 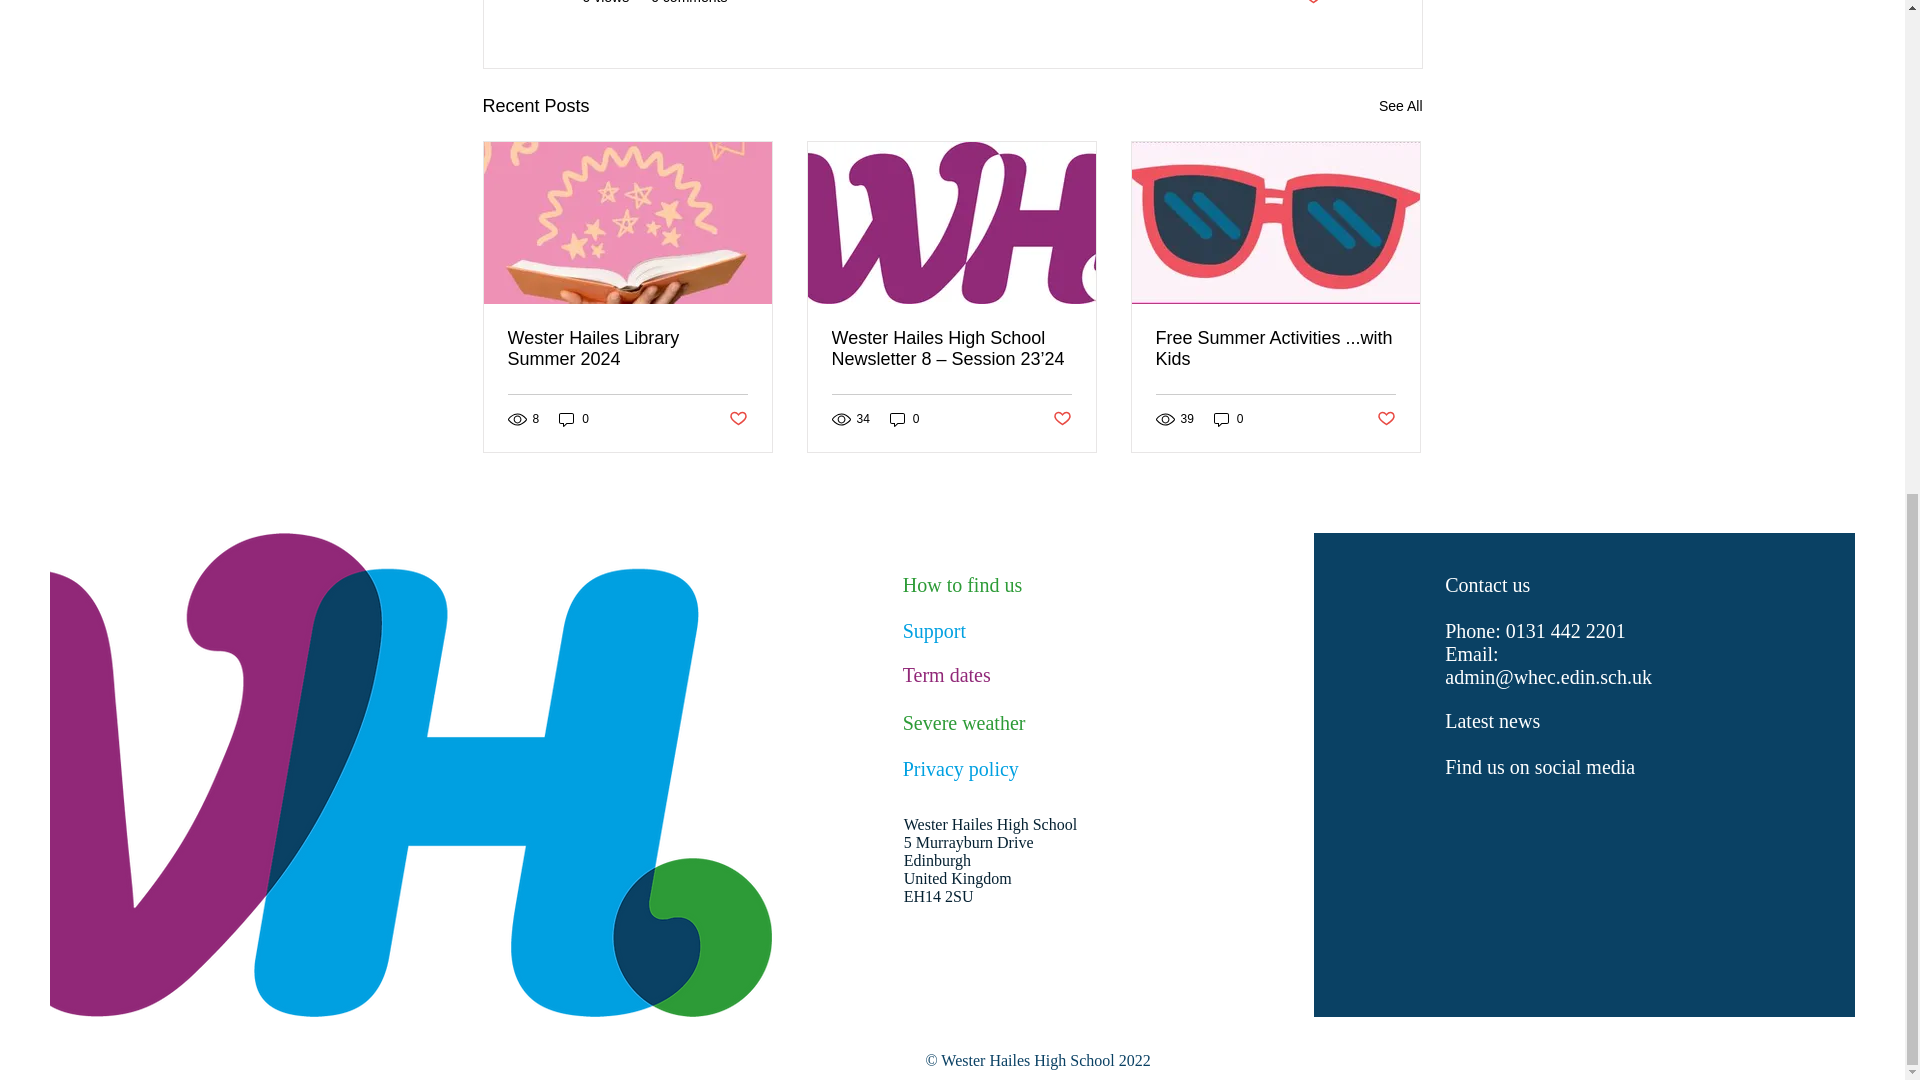 What do you see at coordinates (1386, 419) in the screenshot?
I see `Post not marked as liked` at bounding box center [1386, 419].